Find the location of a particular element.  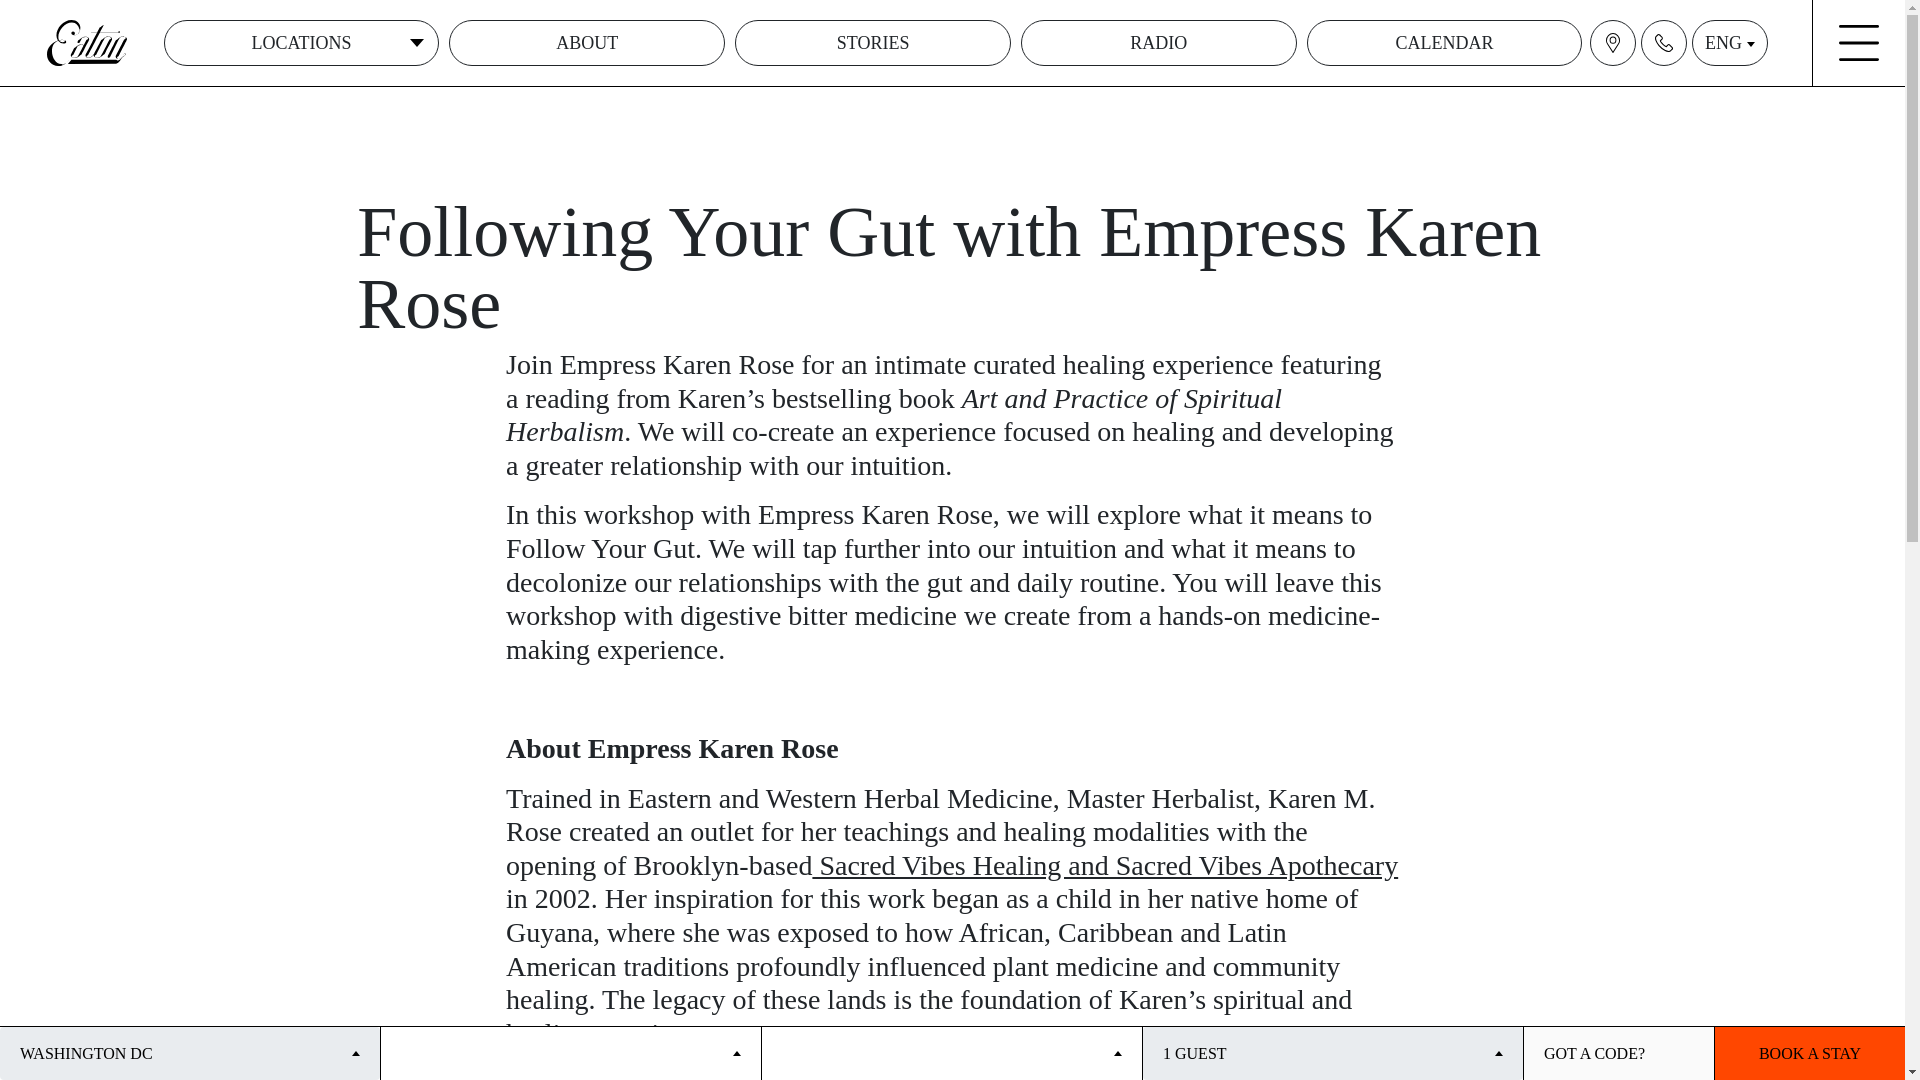

CALENDAR is located at coordinates (1444, 42).